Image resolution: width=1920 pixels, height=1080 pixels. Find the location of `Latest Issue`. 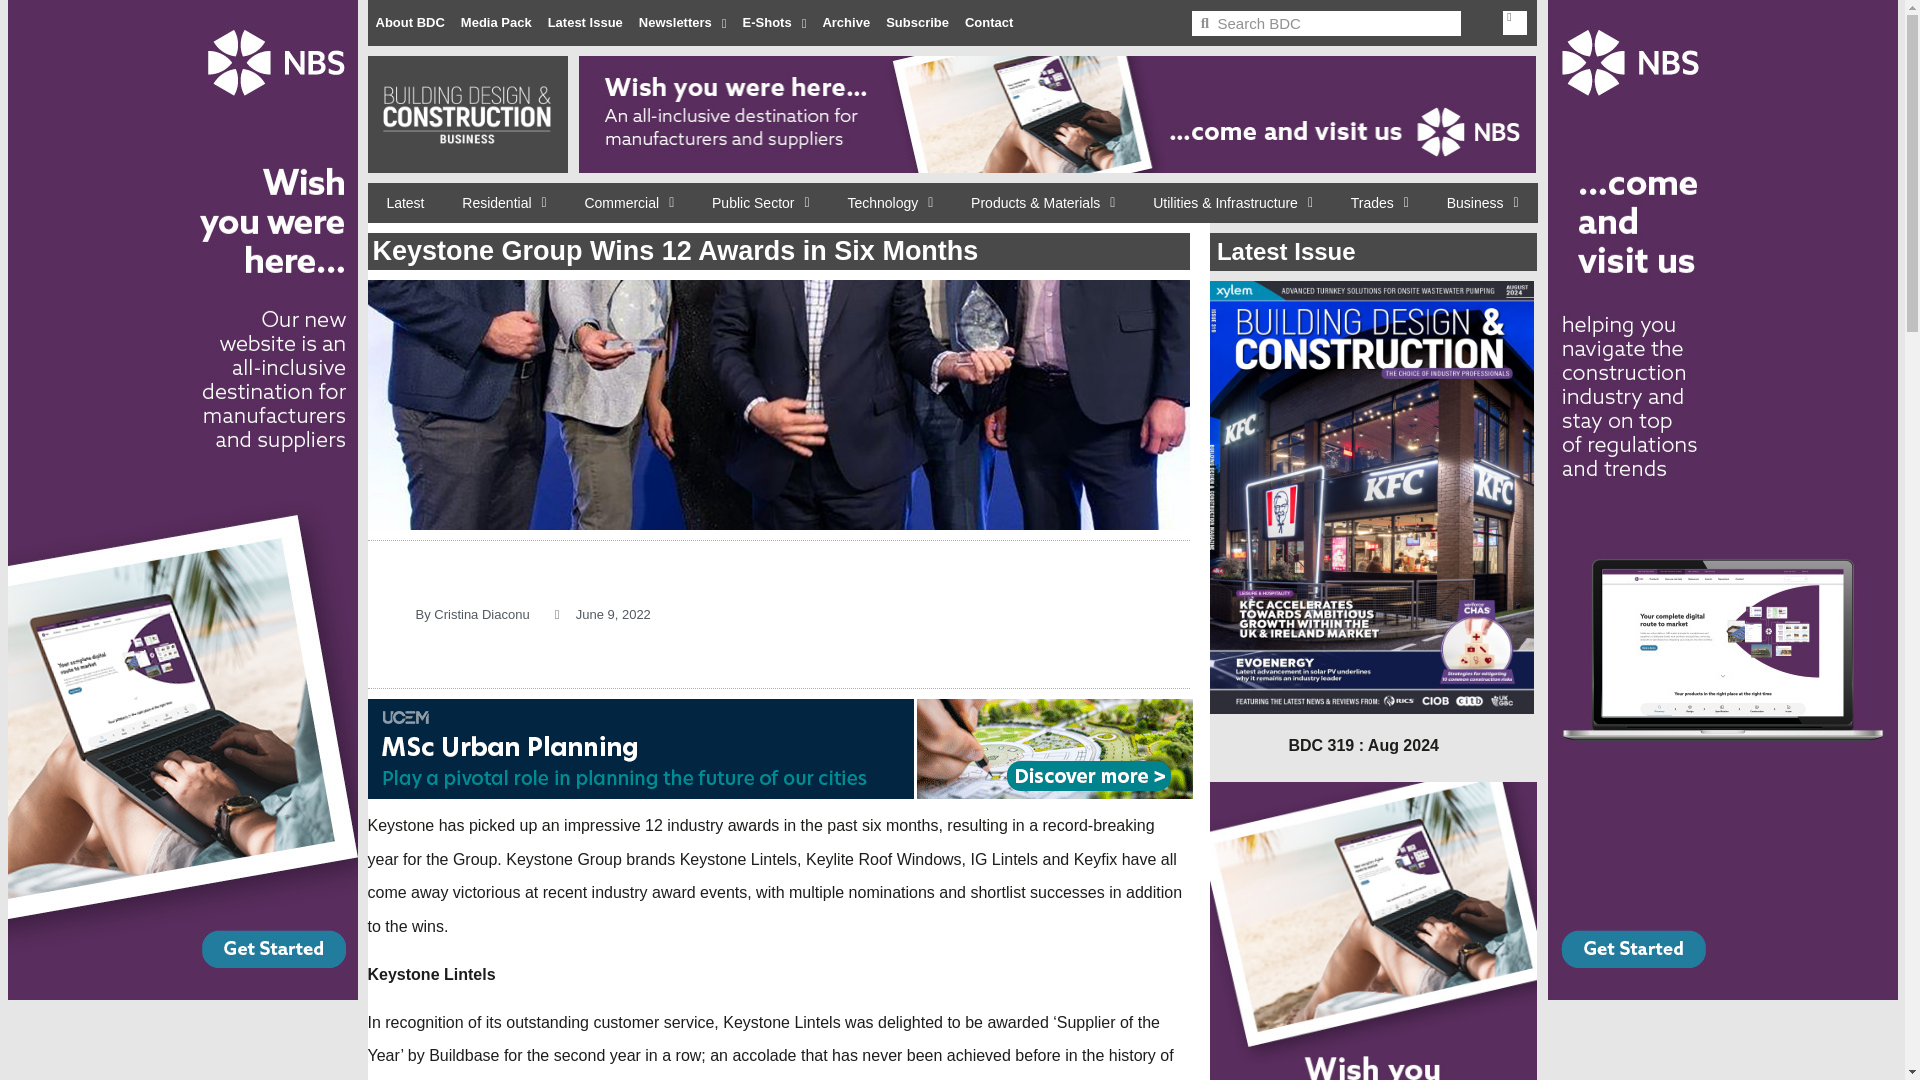

Latest Issue is located at coordinates (585, 23).